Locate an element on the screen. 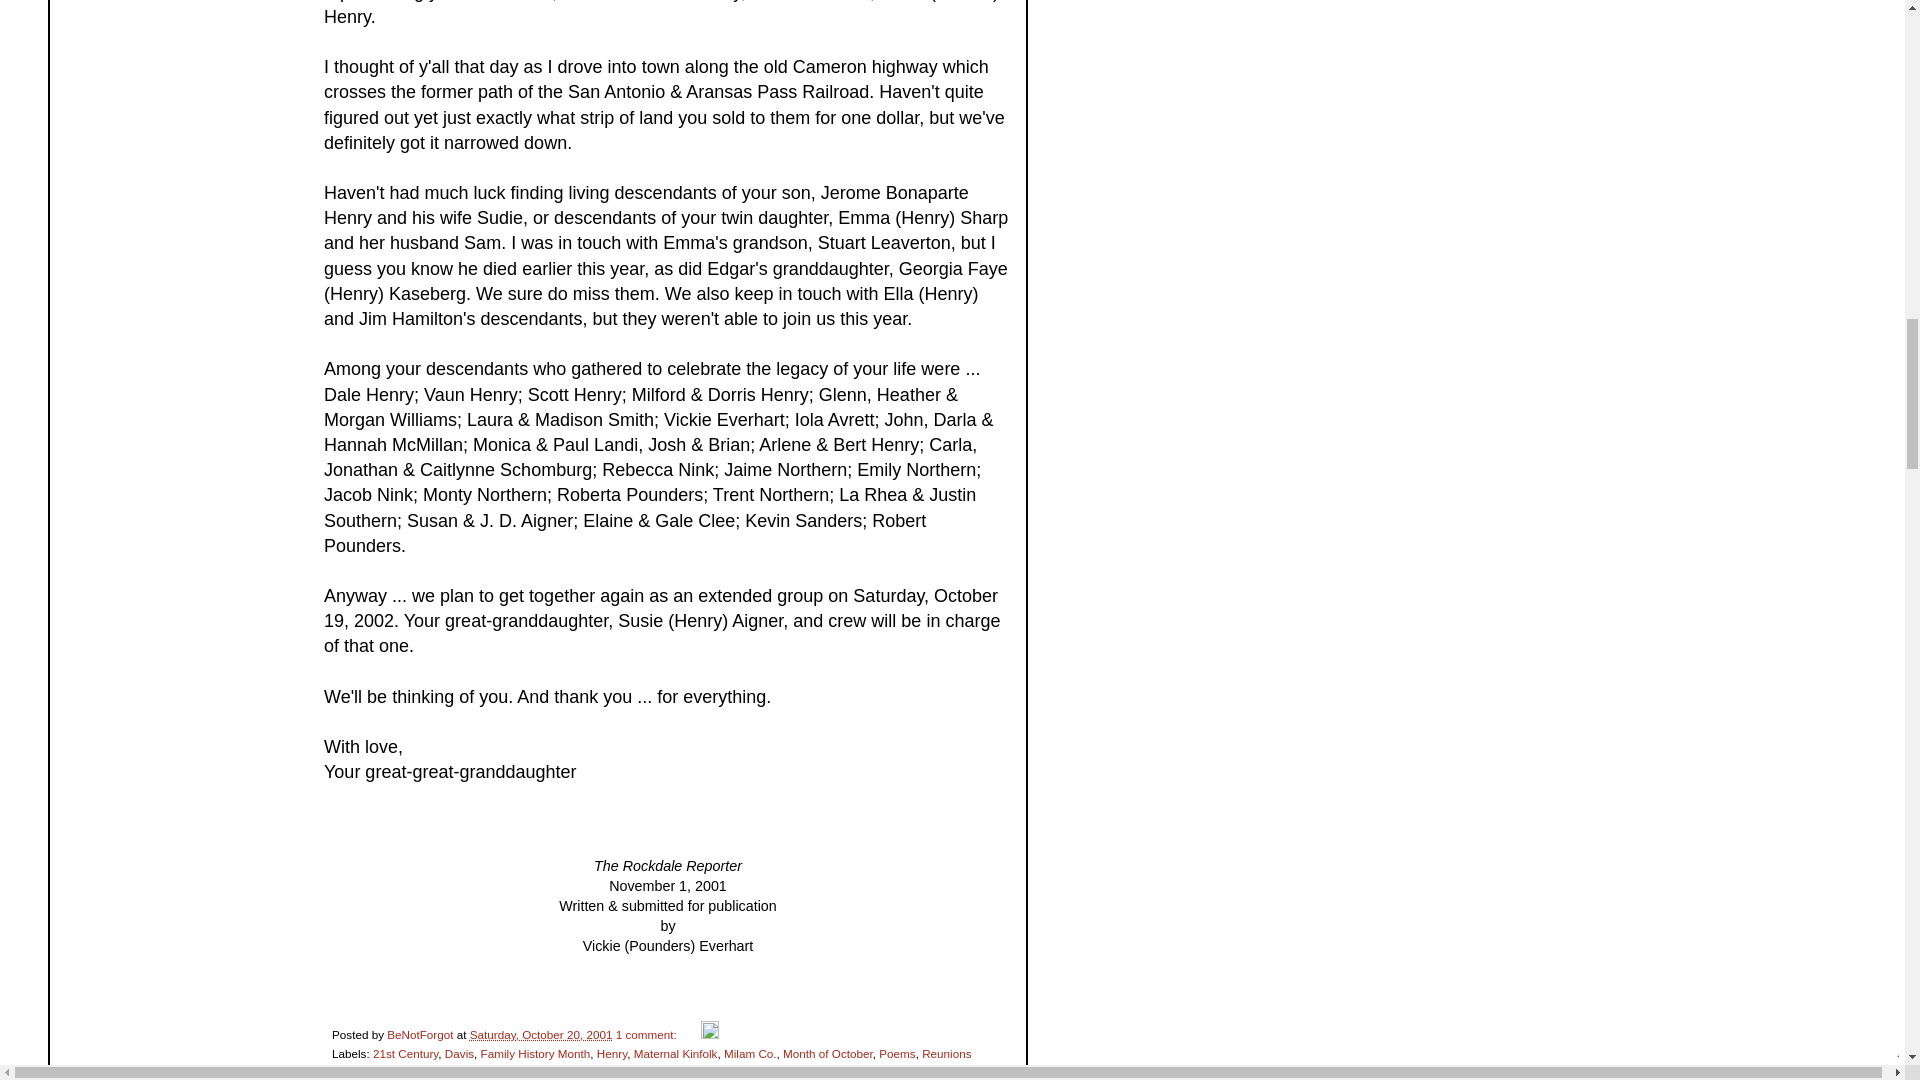 This screenshot has width=1920, height=1080. Family History Month is located at coordinates (536, 1052).